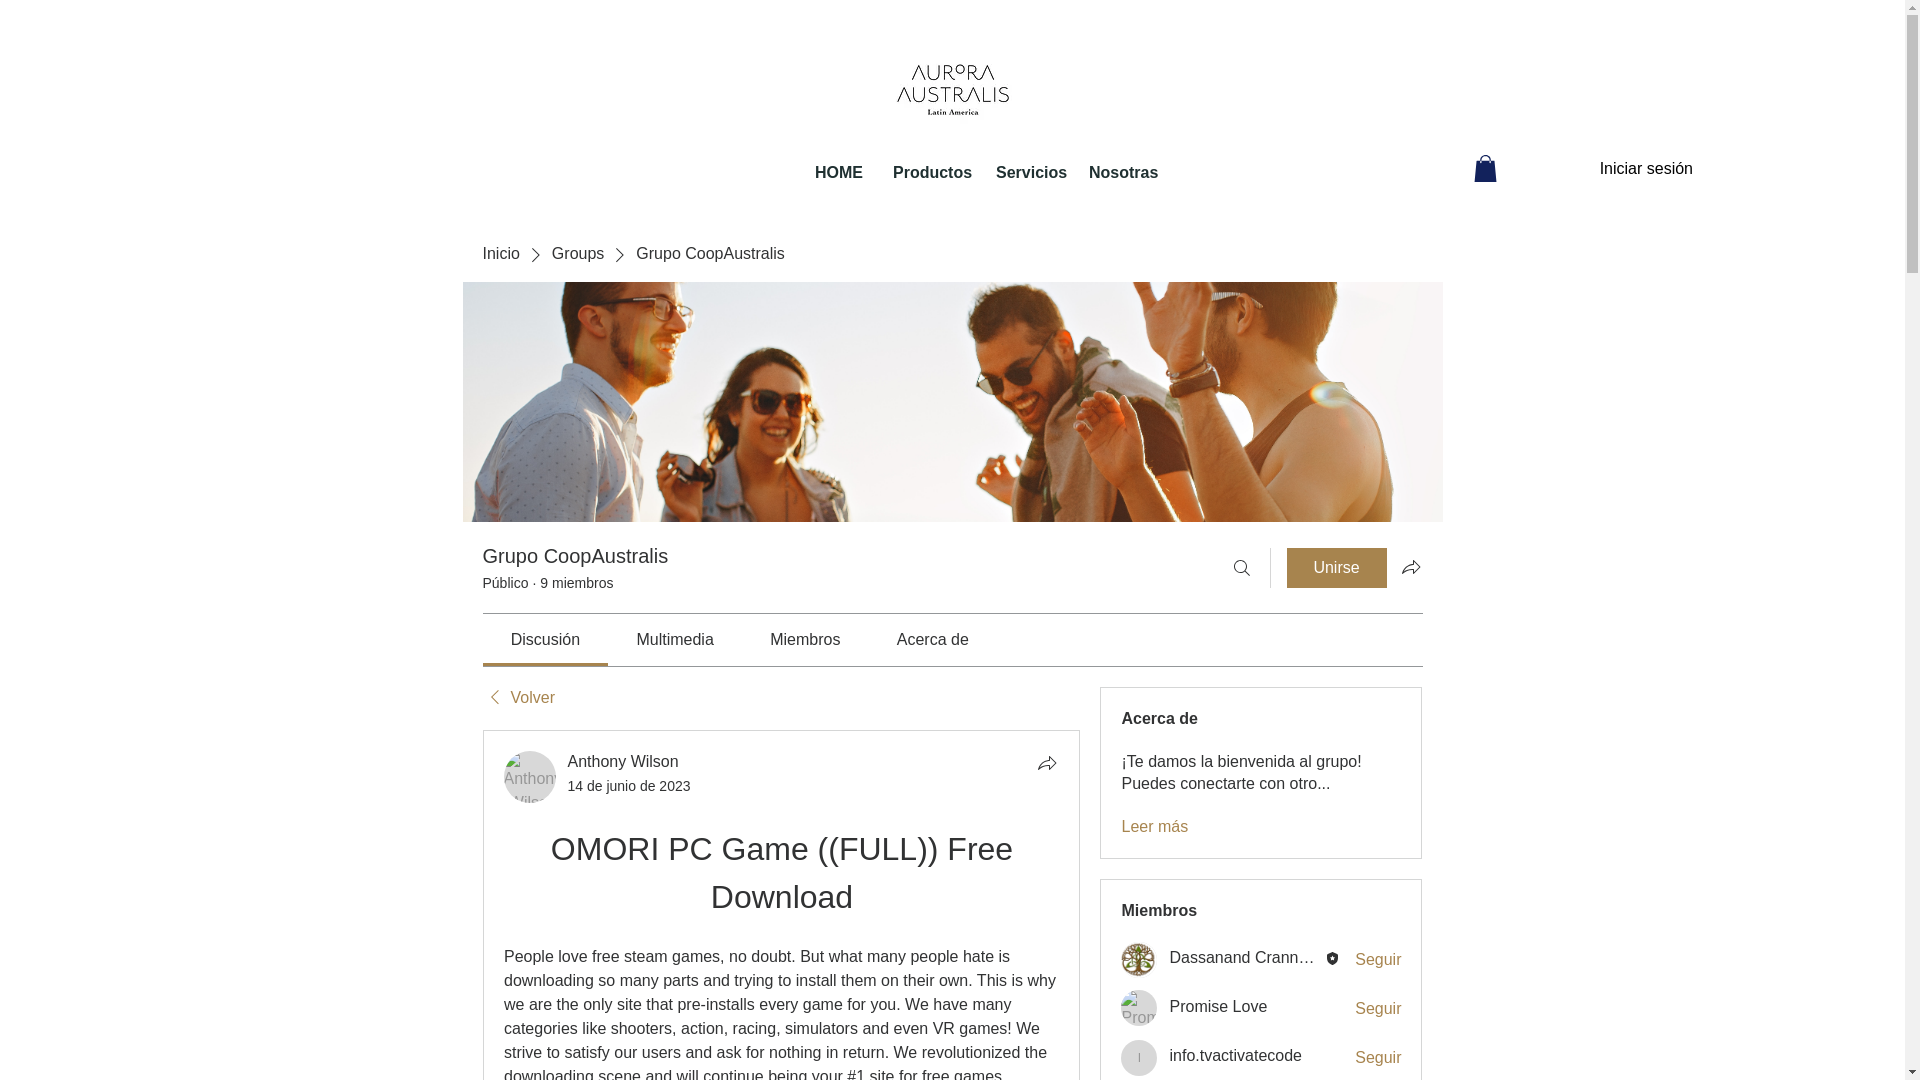 The width and height of the screenshot is (1920, 1080). Describe the element at coordinates (1378, 1058) in the screenshot. I see `Seguir` at that location.